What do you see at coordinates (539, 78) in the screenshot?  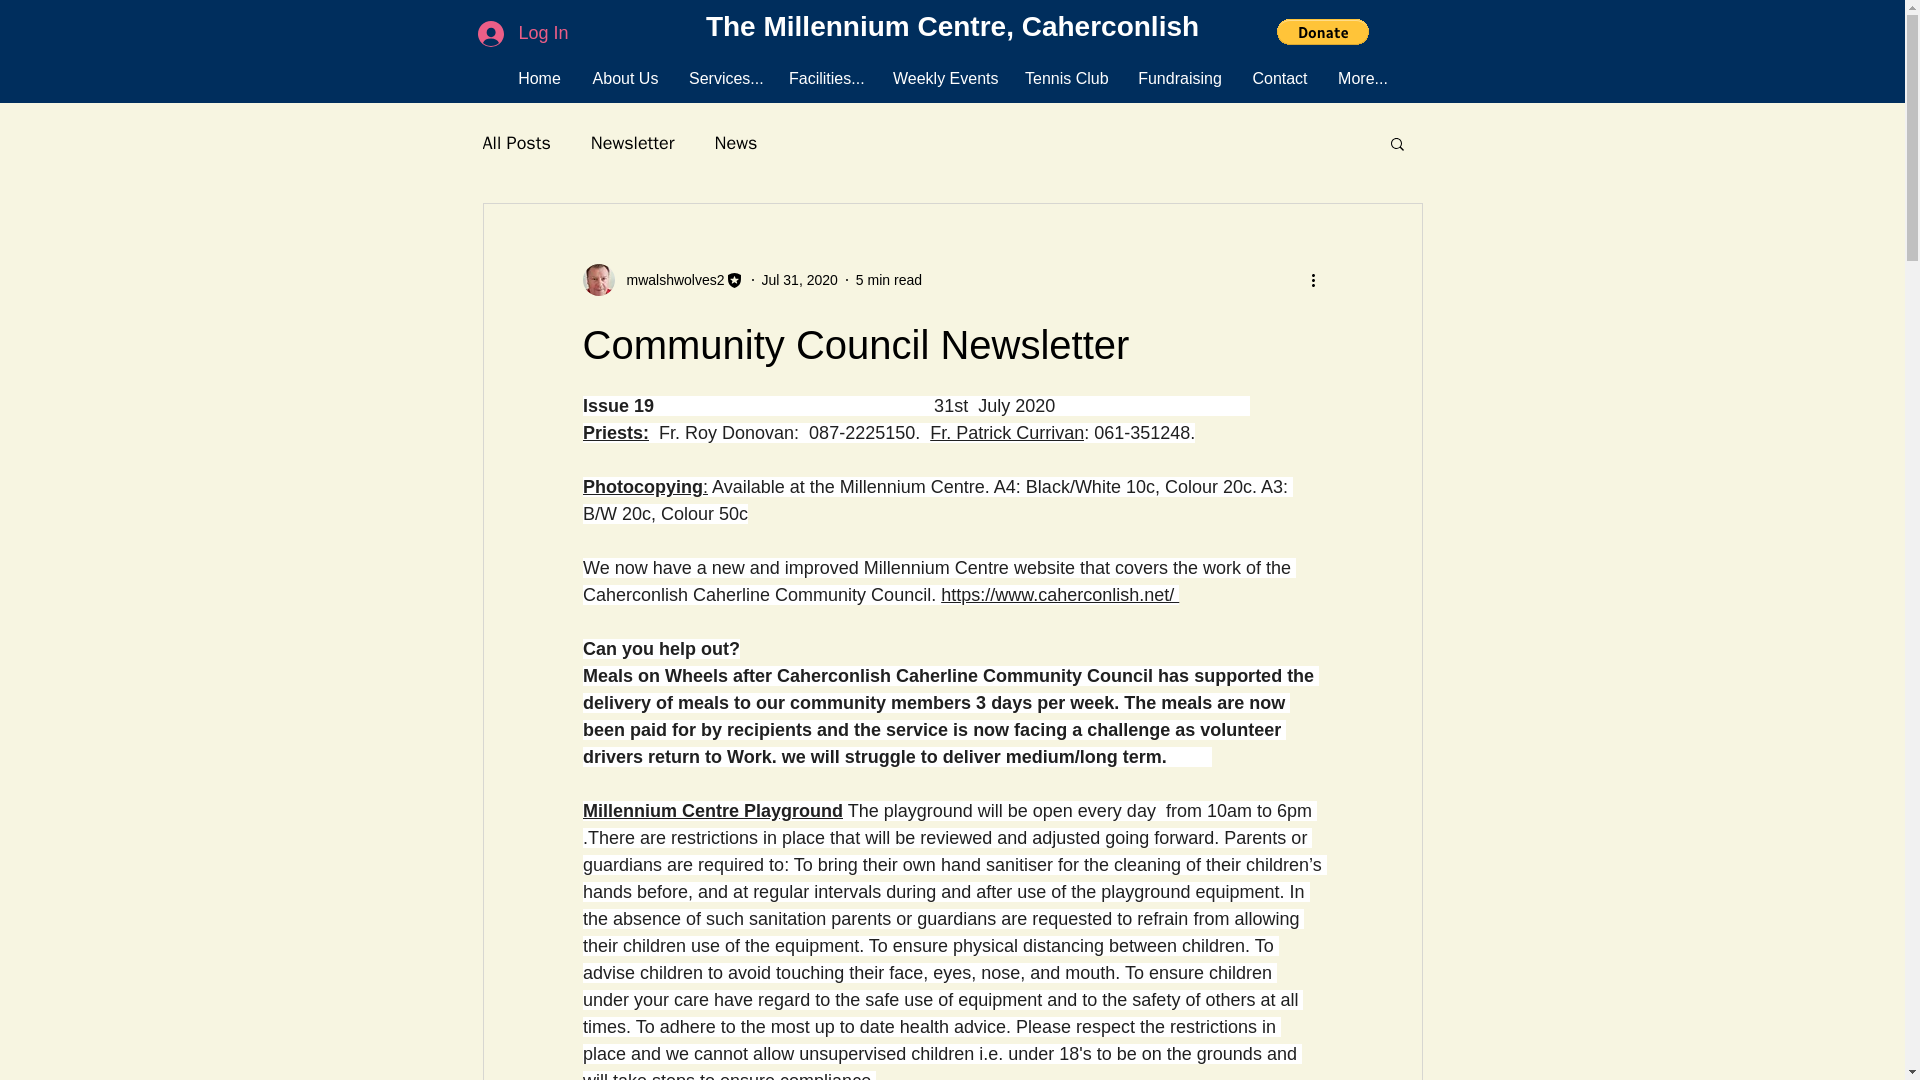 I see `Home` at bounding box center [539, 78].